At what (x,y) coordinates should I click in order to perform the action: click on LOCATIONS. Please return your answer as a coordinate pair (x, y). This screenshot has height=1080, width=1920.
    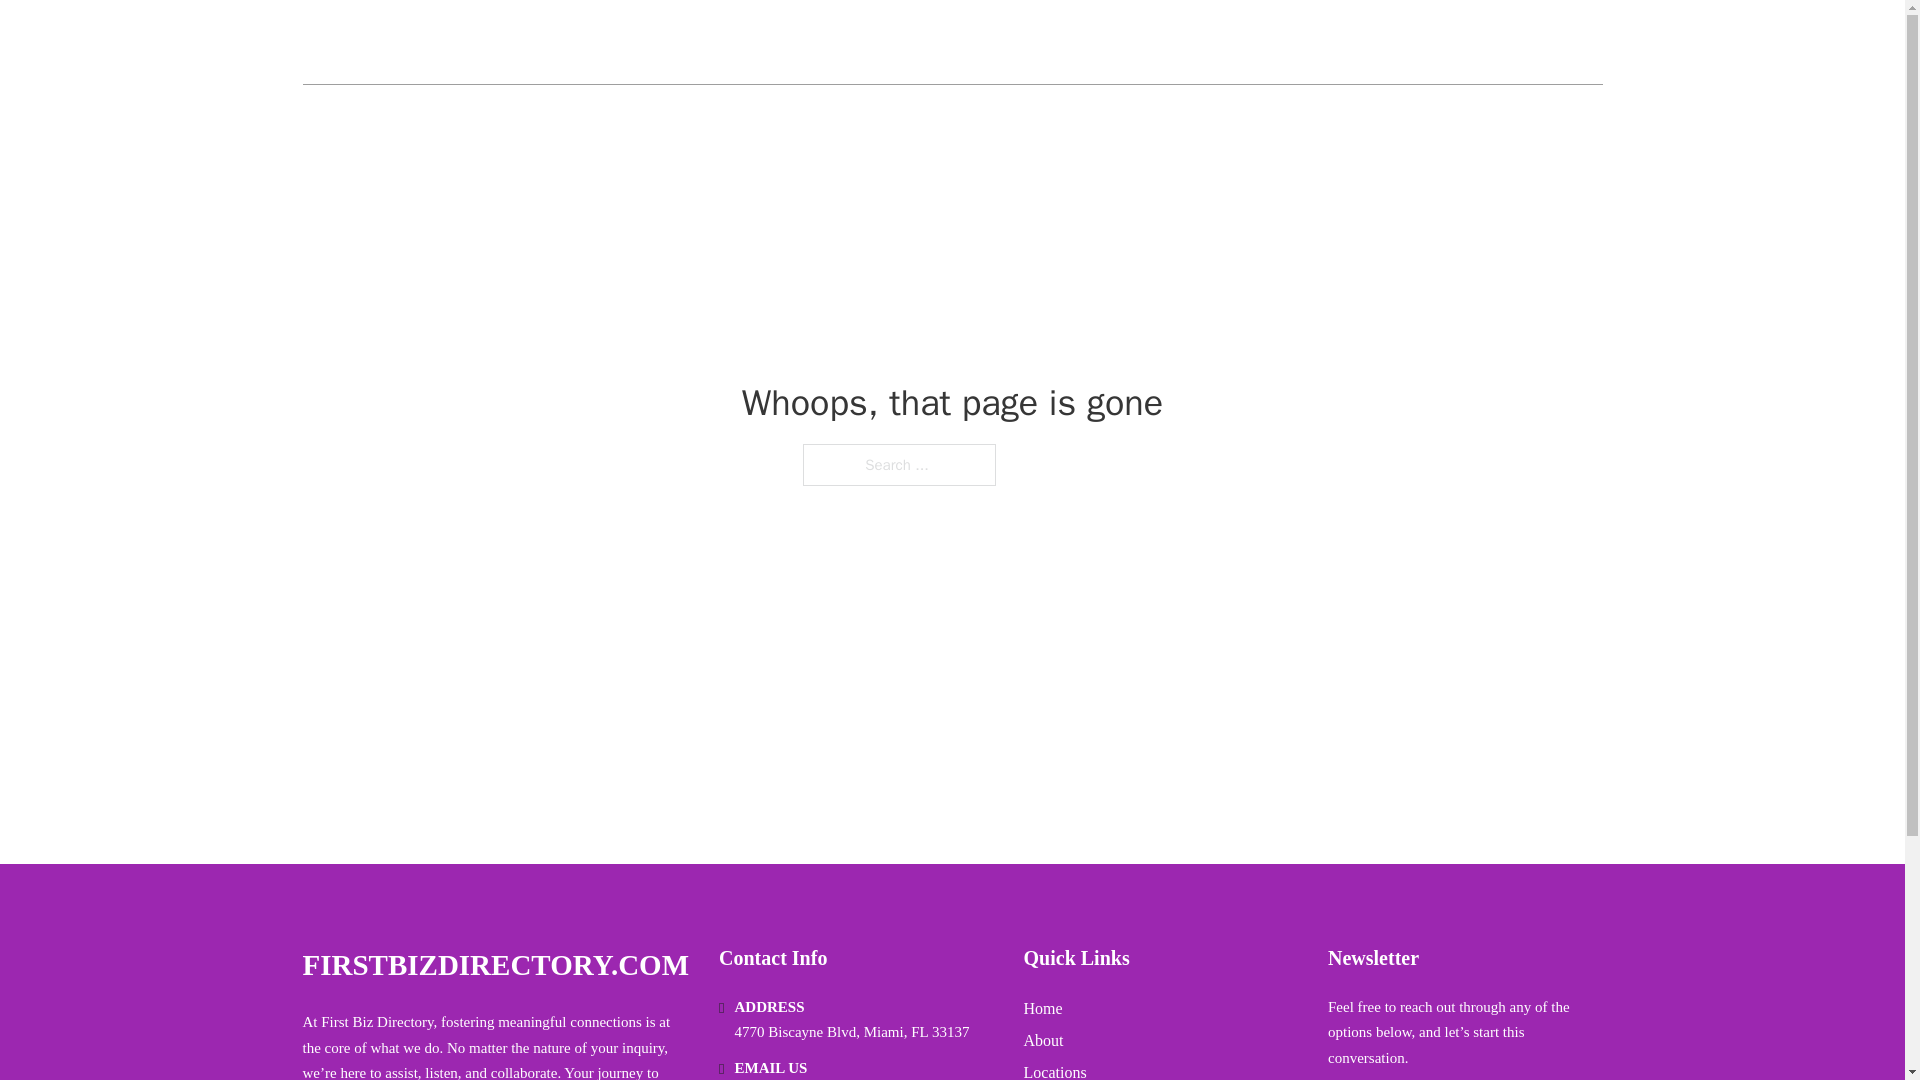
    Looking at the image, I should click on (1458, 42).